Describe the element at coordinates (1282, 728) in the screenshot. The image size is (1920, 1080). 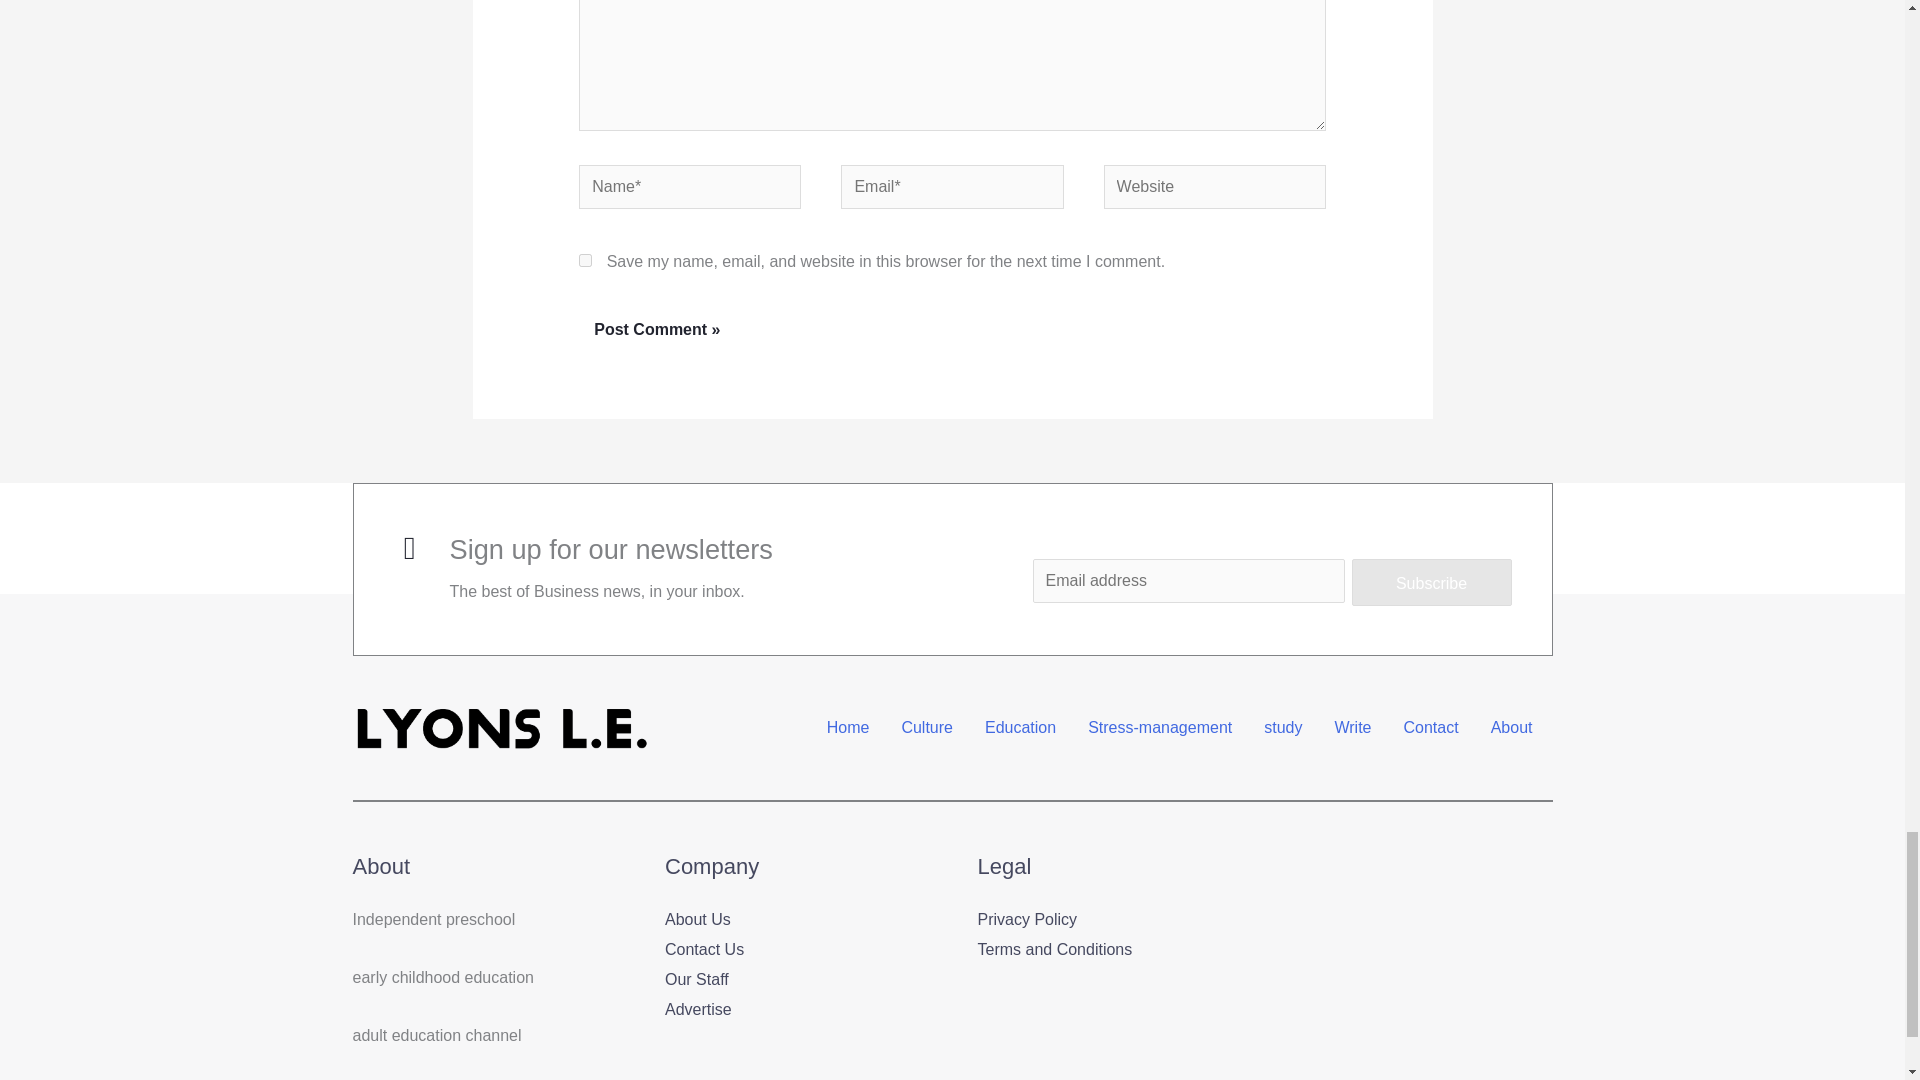
I see `study` at that location.